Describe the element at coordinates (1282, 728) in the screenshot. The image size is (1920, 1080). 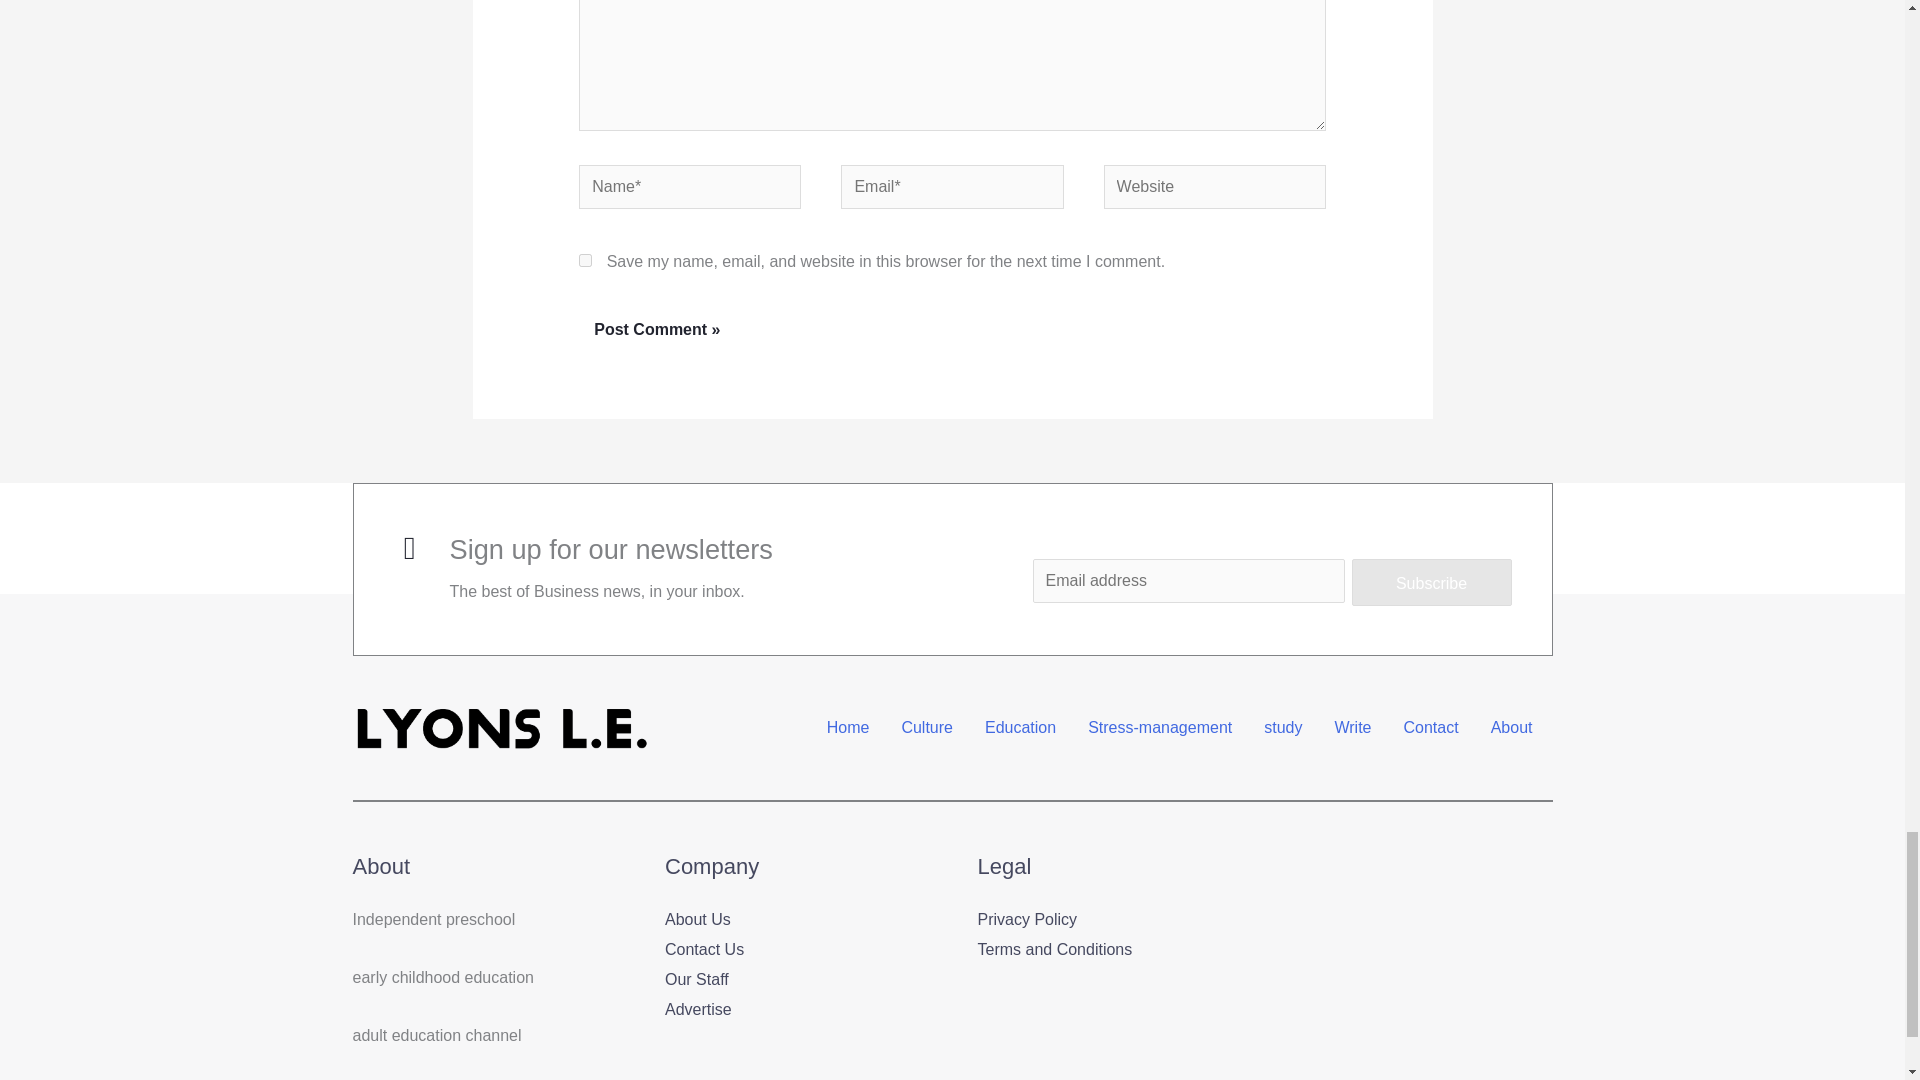
I see `study` at that location.